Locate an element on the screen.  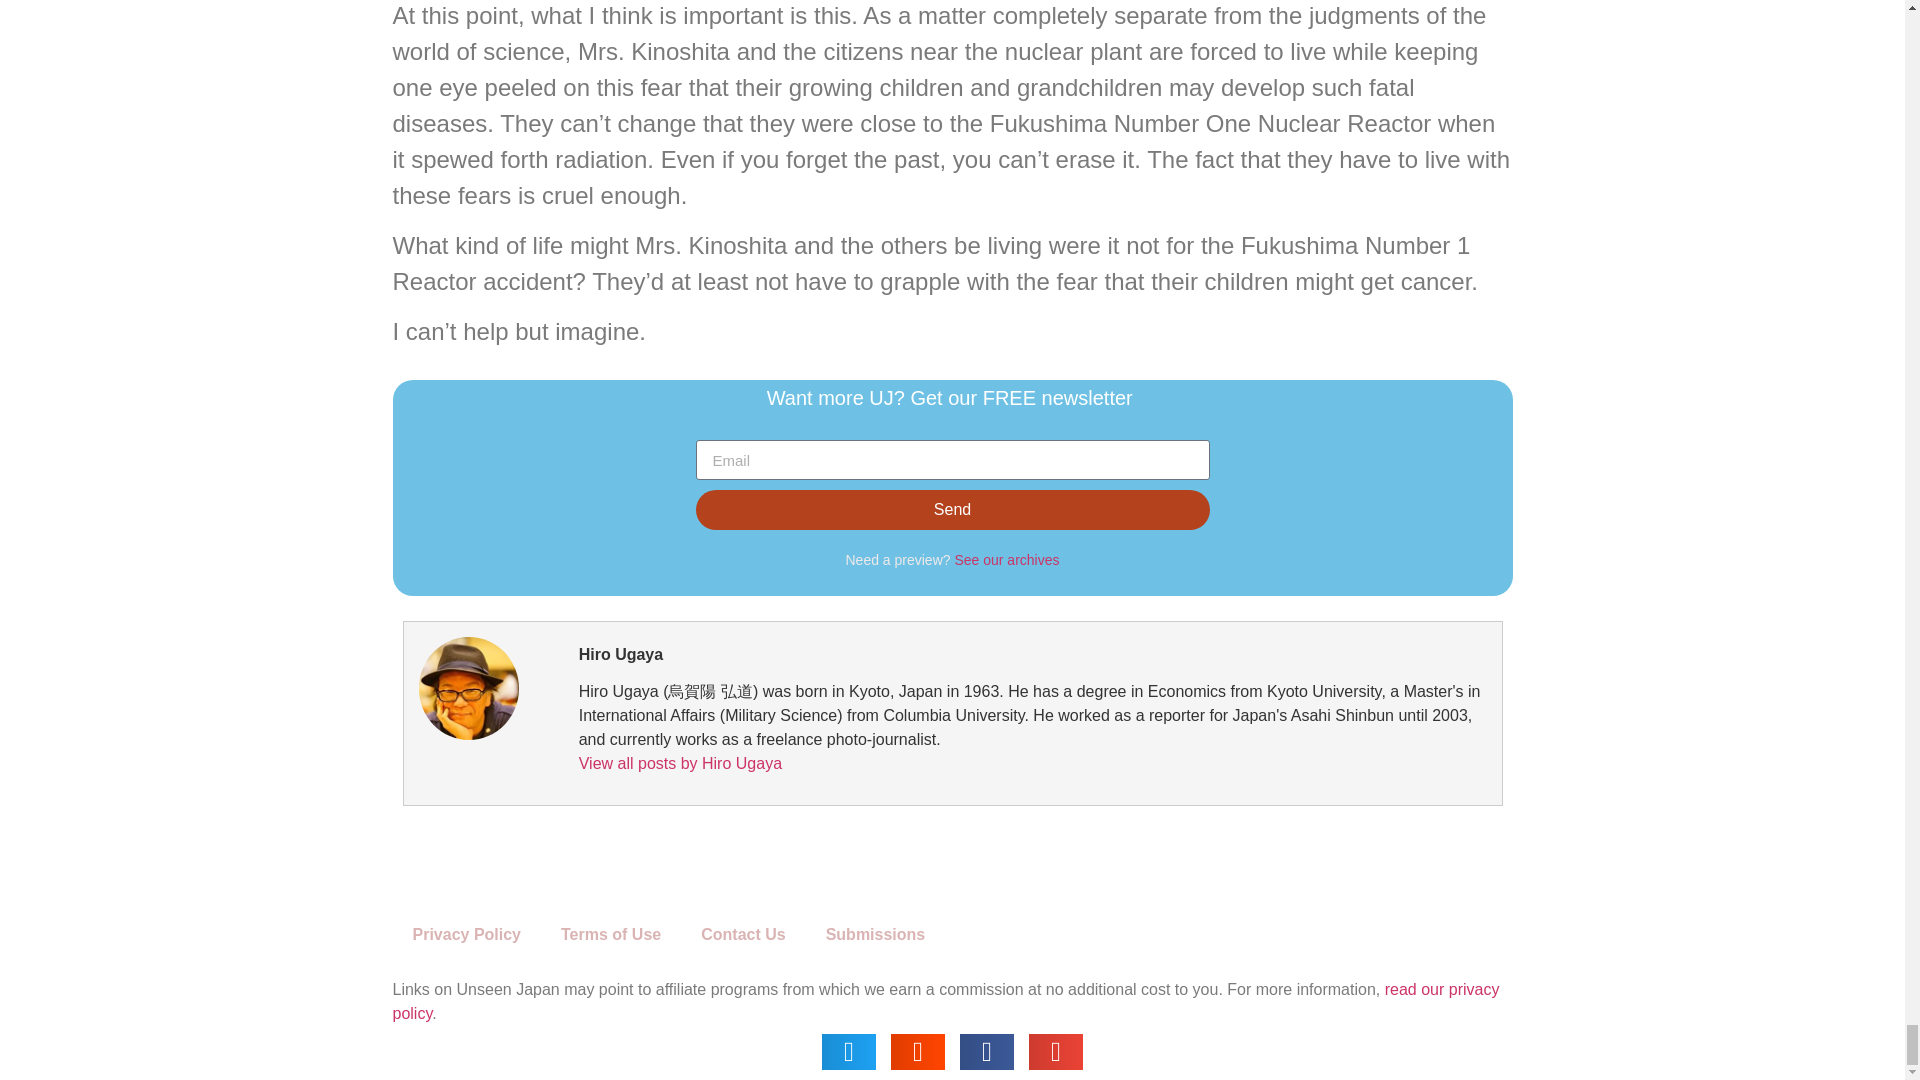
Contact Us is located at coordinates (742, 934).